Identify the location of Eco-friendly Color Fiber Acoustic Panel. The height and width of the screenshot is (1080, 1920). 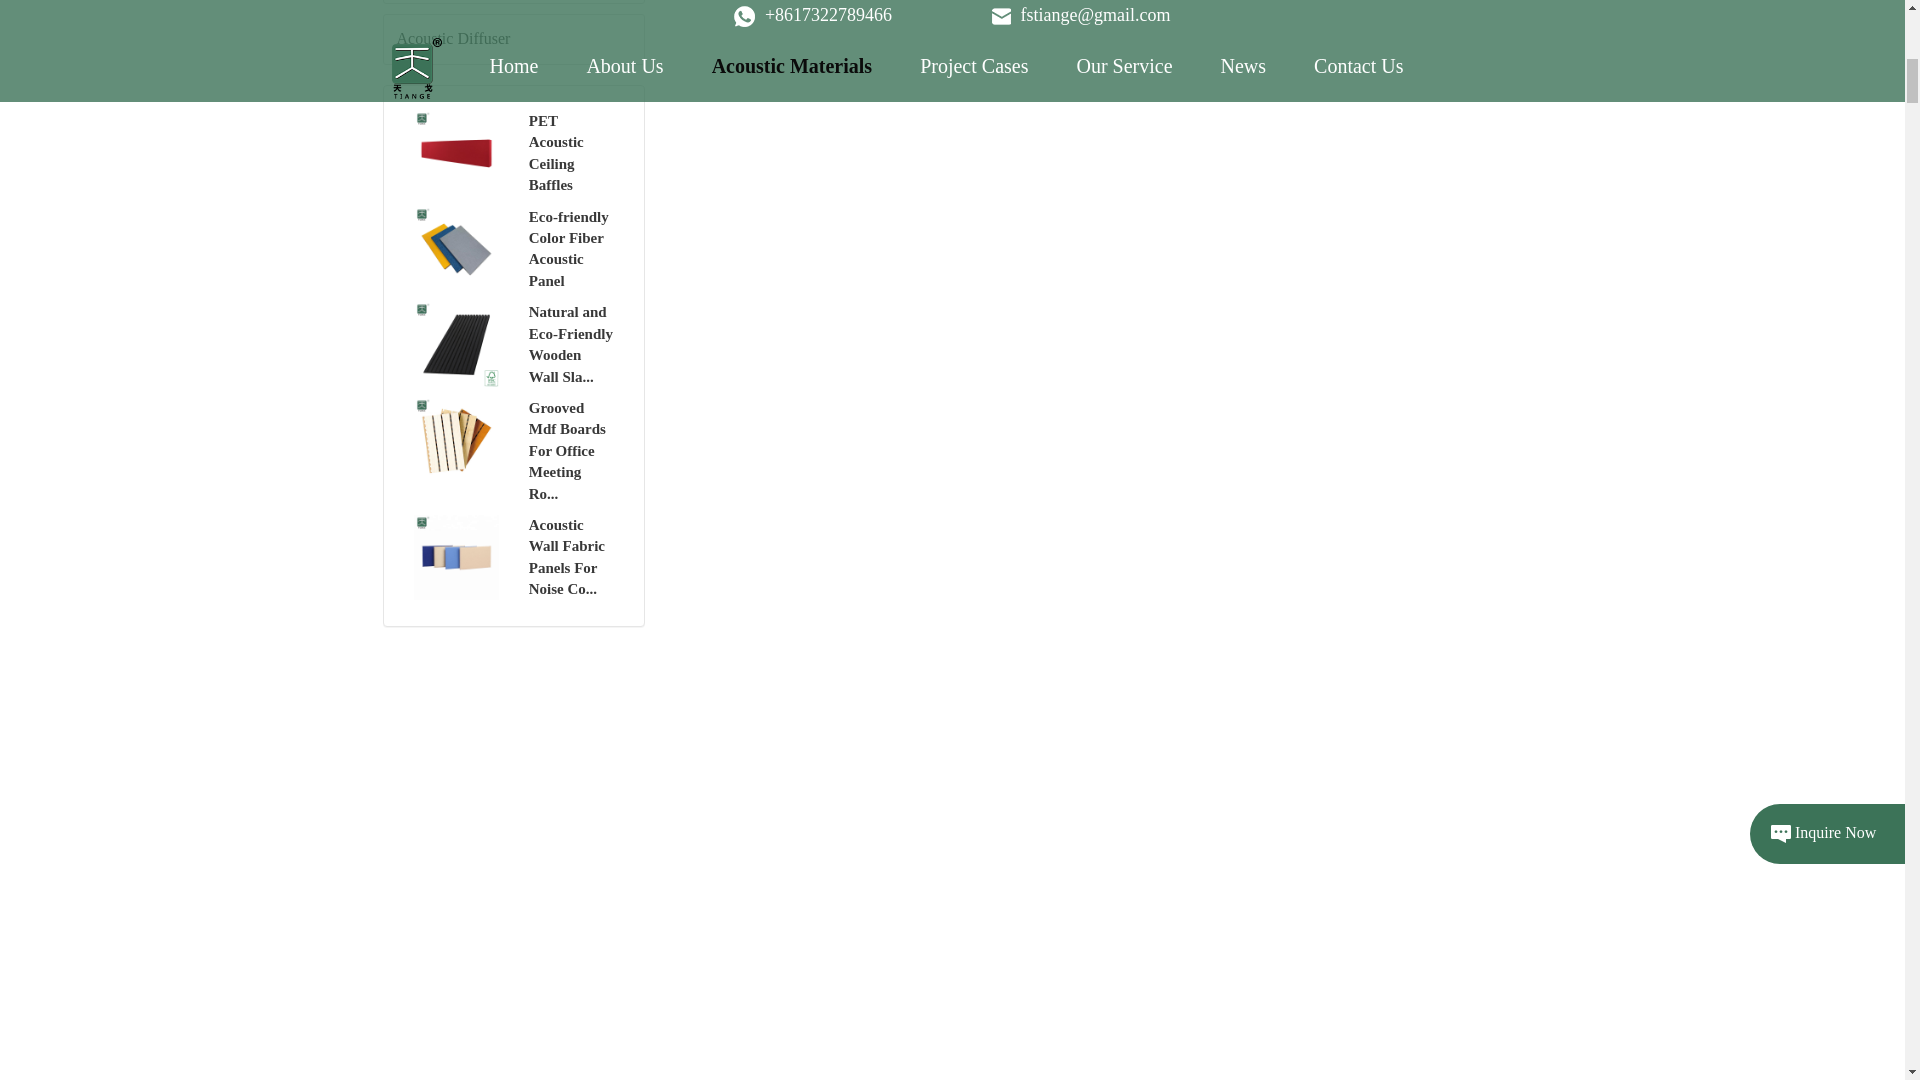
(513, 250).